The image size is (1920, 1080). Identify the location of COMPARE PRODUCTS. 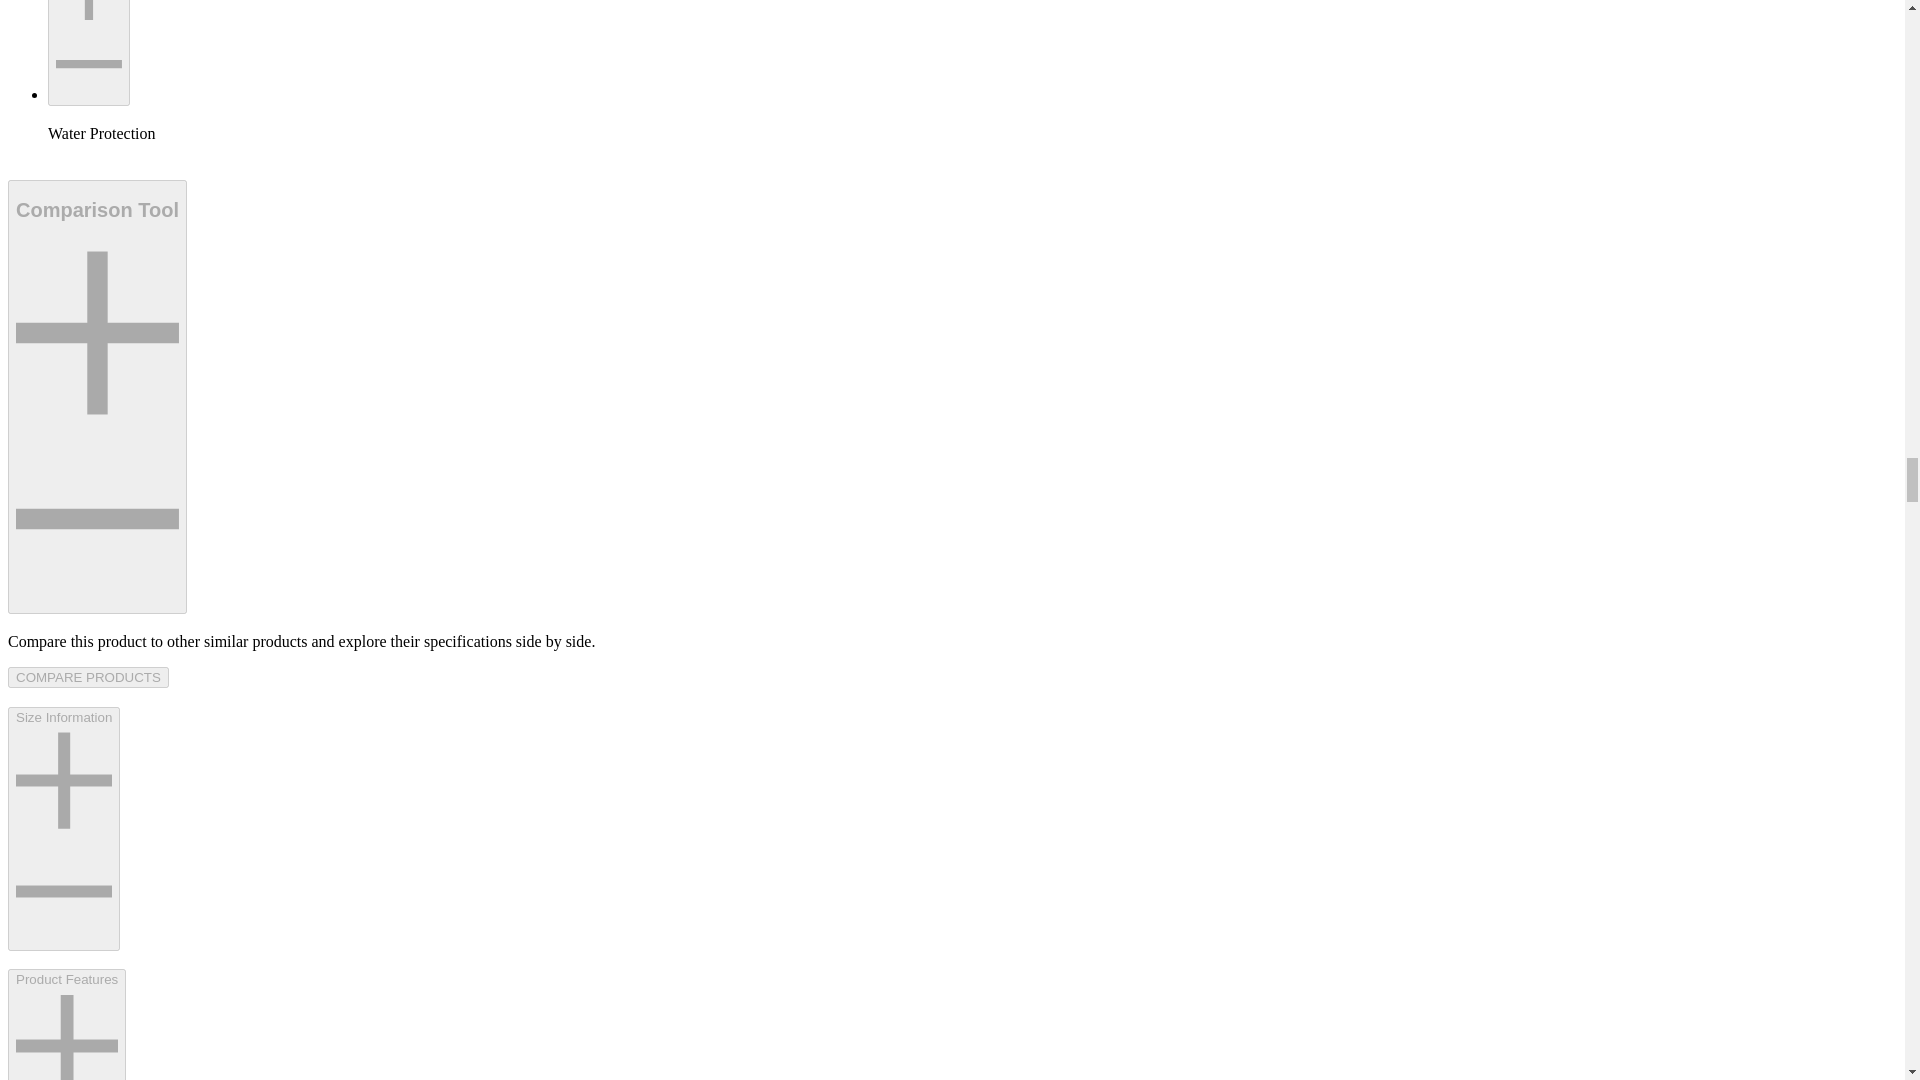
(88, 677).